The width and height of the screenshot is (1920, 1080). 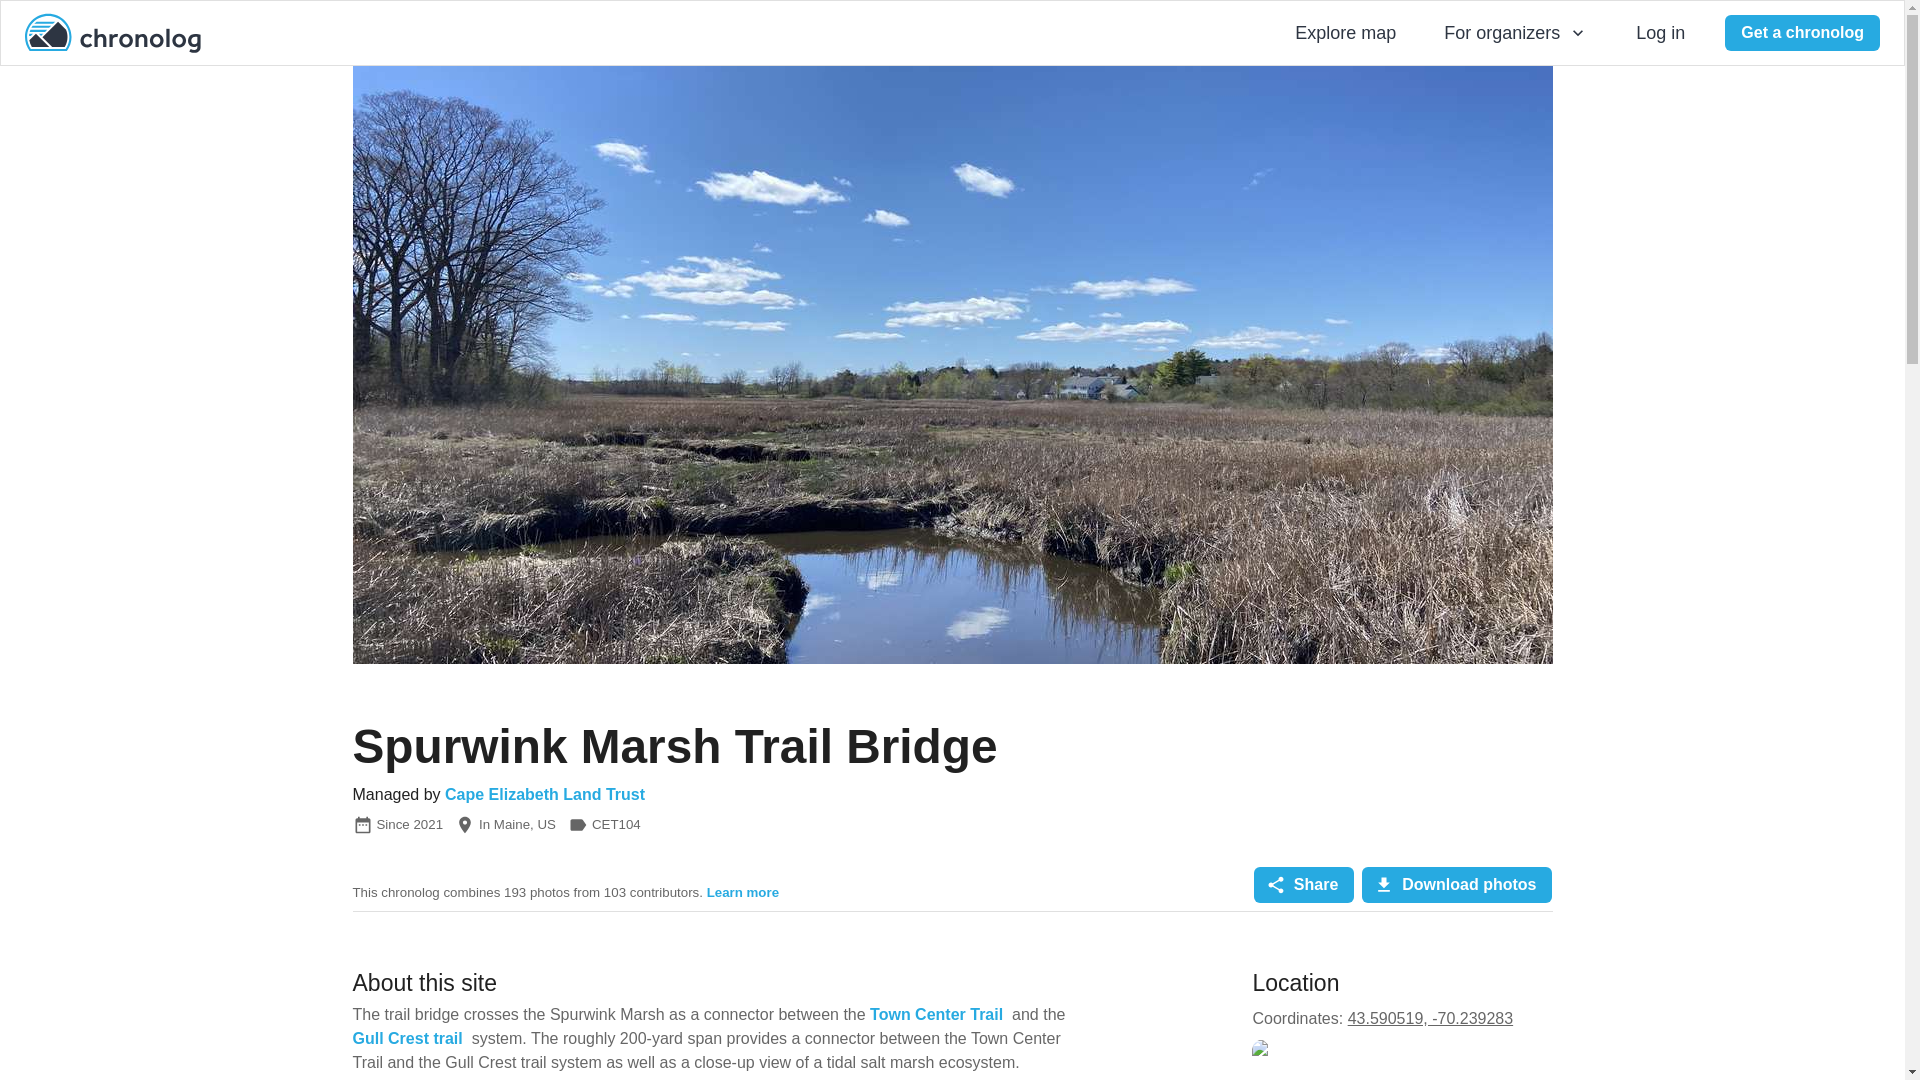 I want to click on Log in, so click(x=1660, y=34).